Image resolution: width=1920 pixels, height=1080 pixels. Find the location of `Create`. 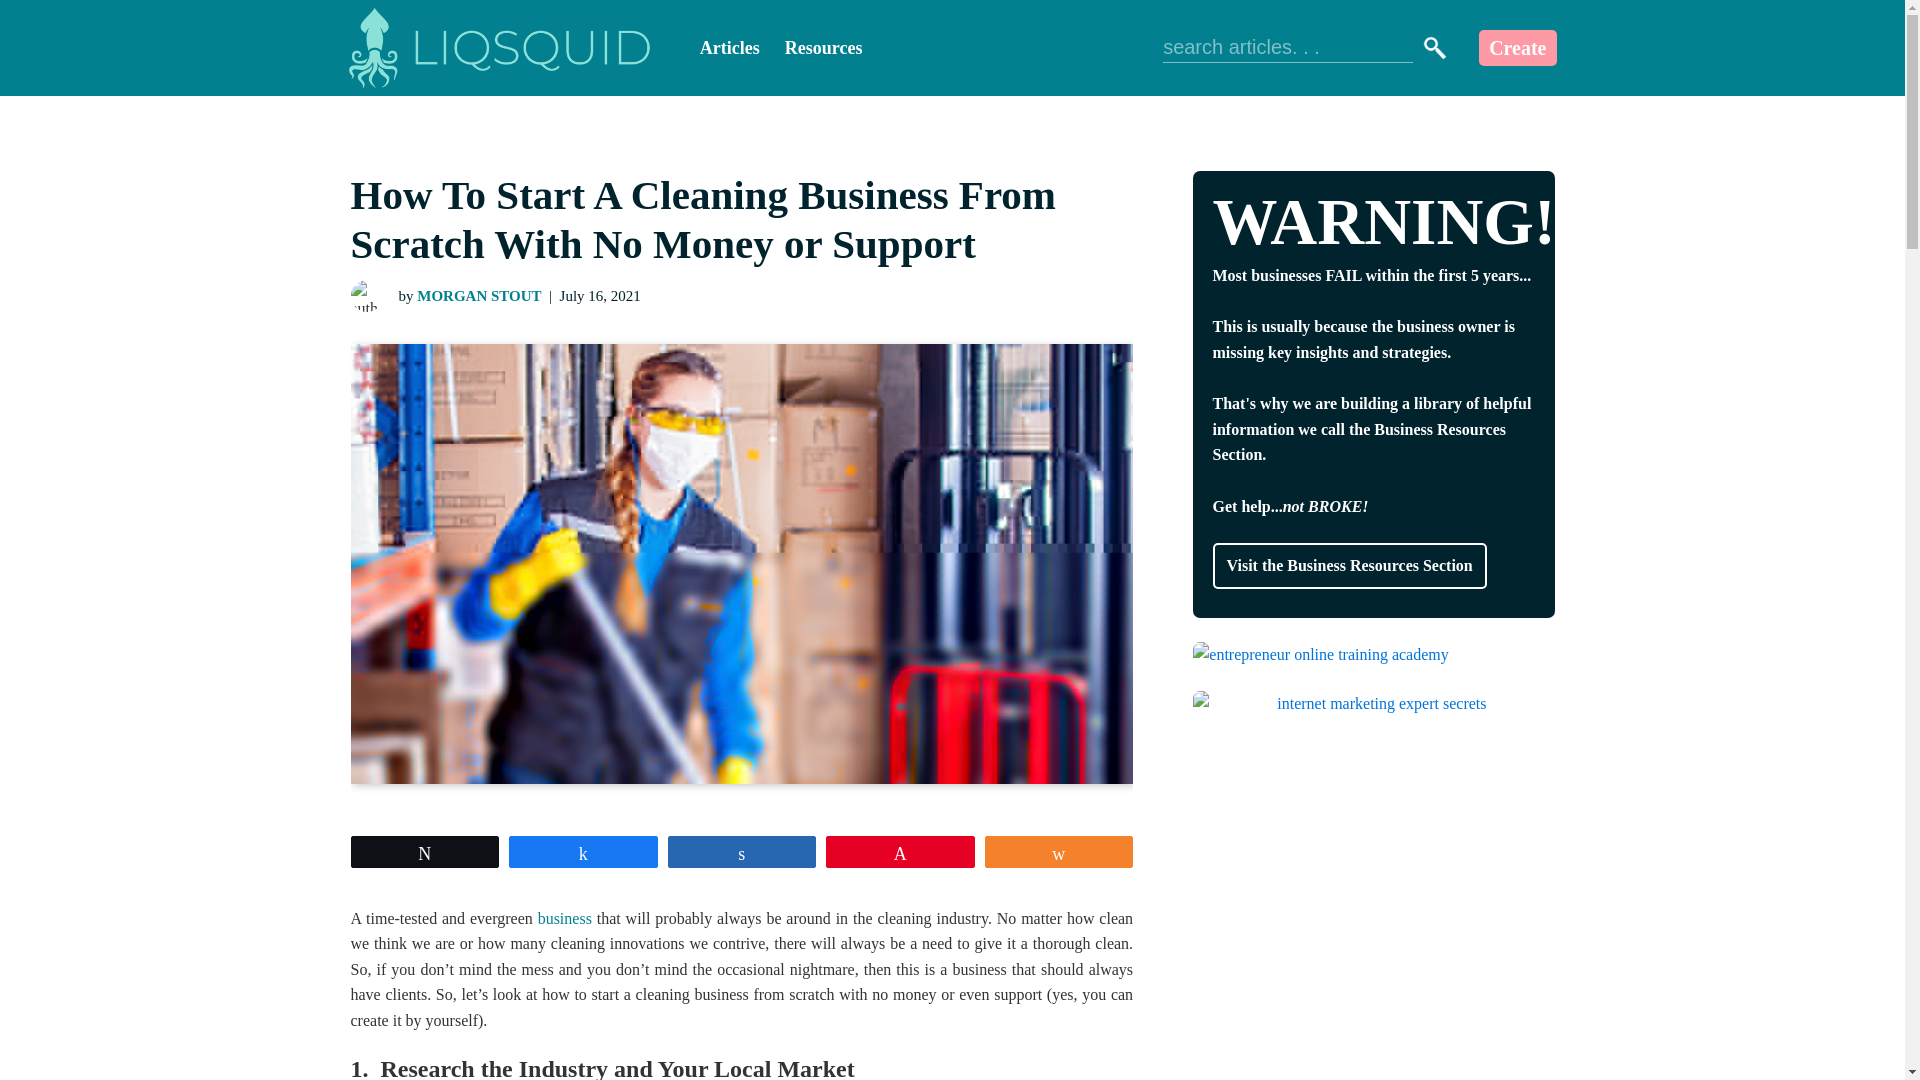

Create is located at coordinates (1516, 48).